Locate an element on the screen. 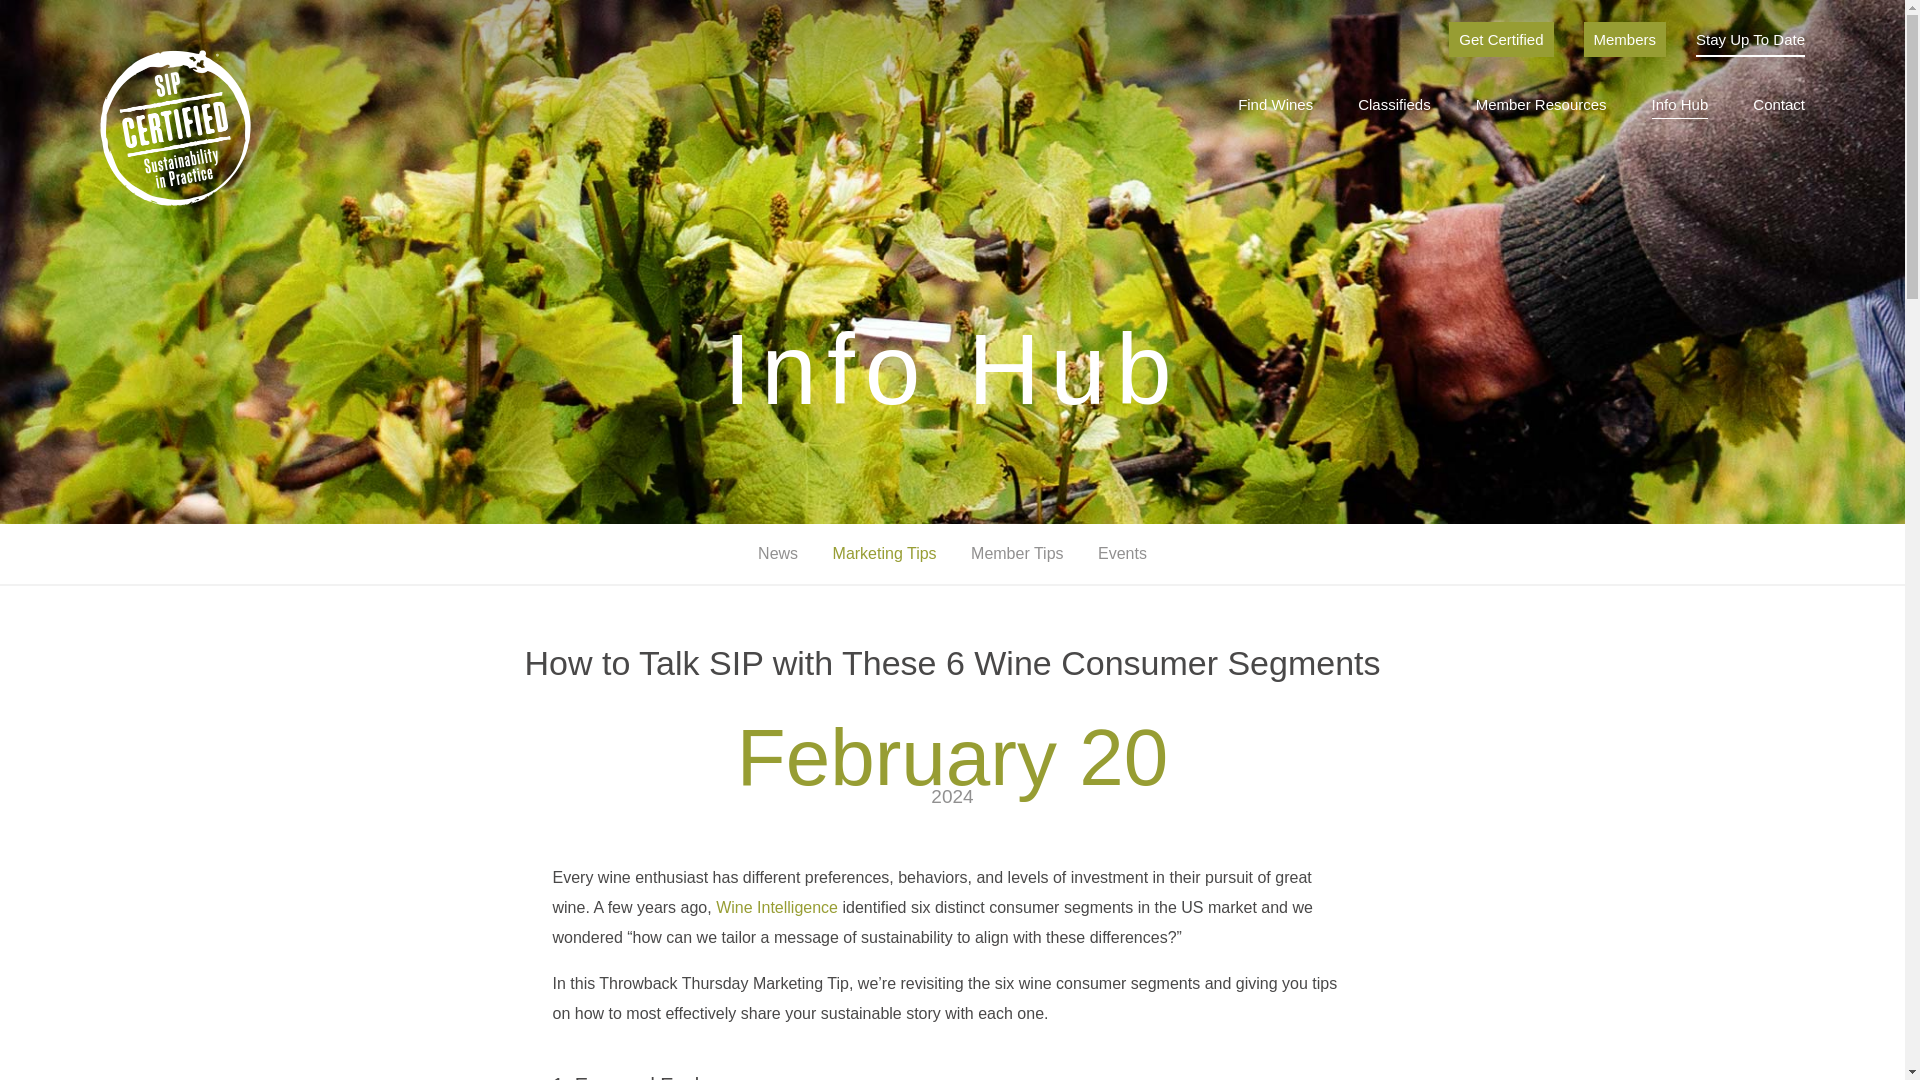 The image size is (1920, 1080). Info Hub is located at coordinates (1680, 107).